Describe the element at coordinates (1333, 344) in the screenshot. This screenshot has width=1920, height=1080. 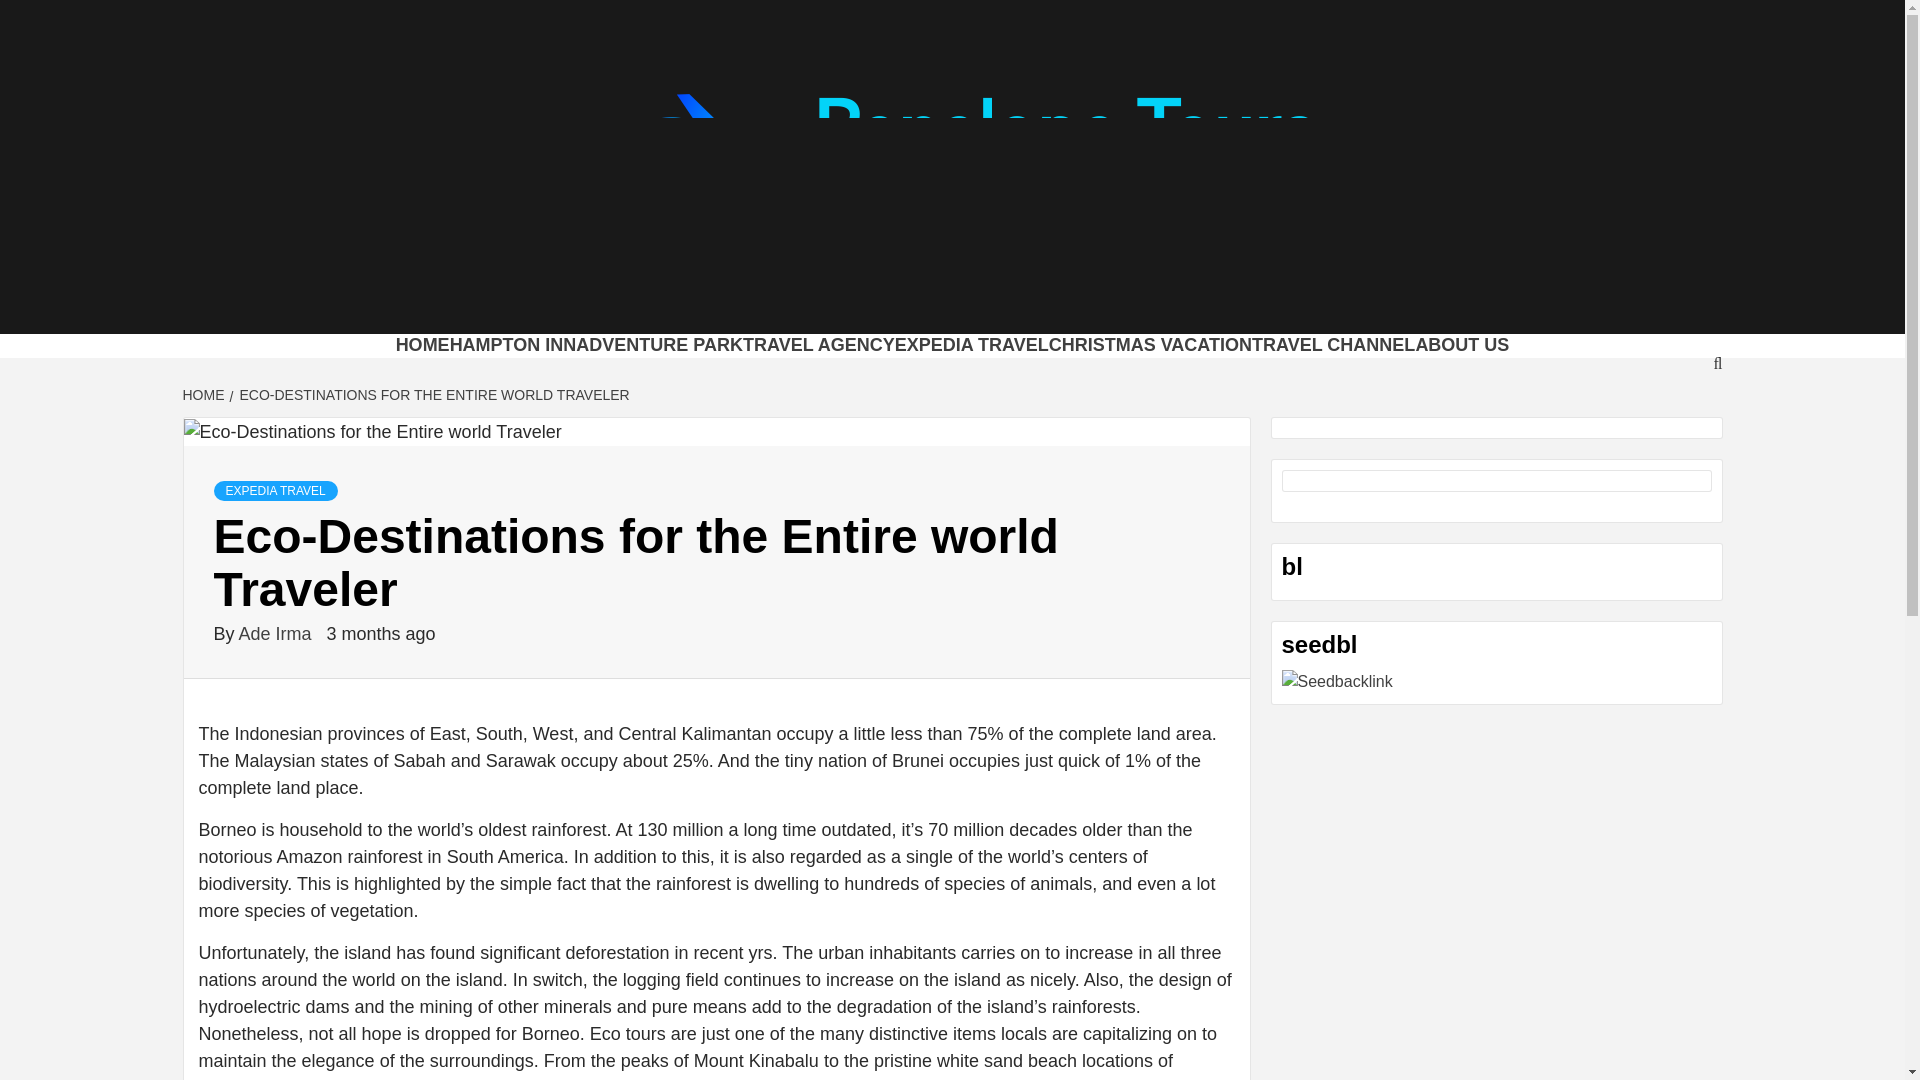
I see `TRAVEL CHANNEL` at that location.